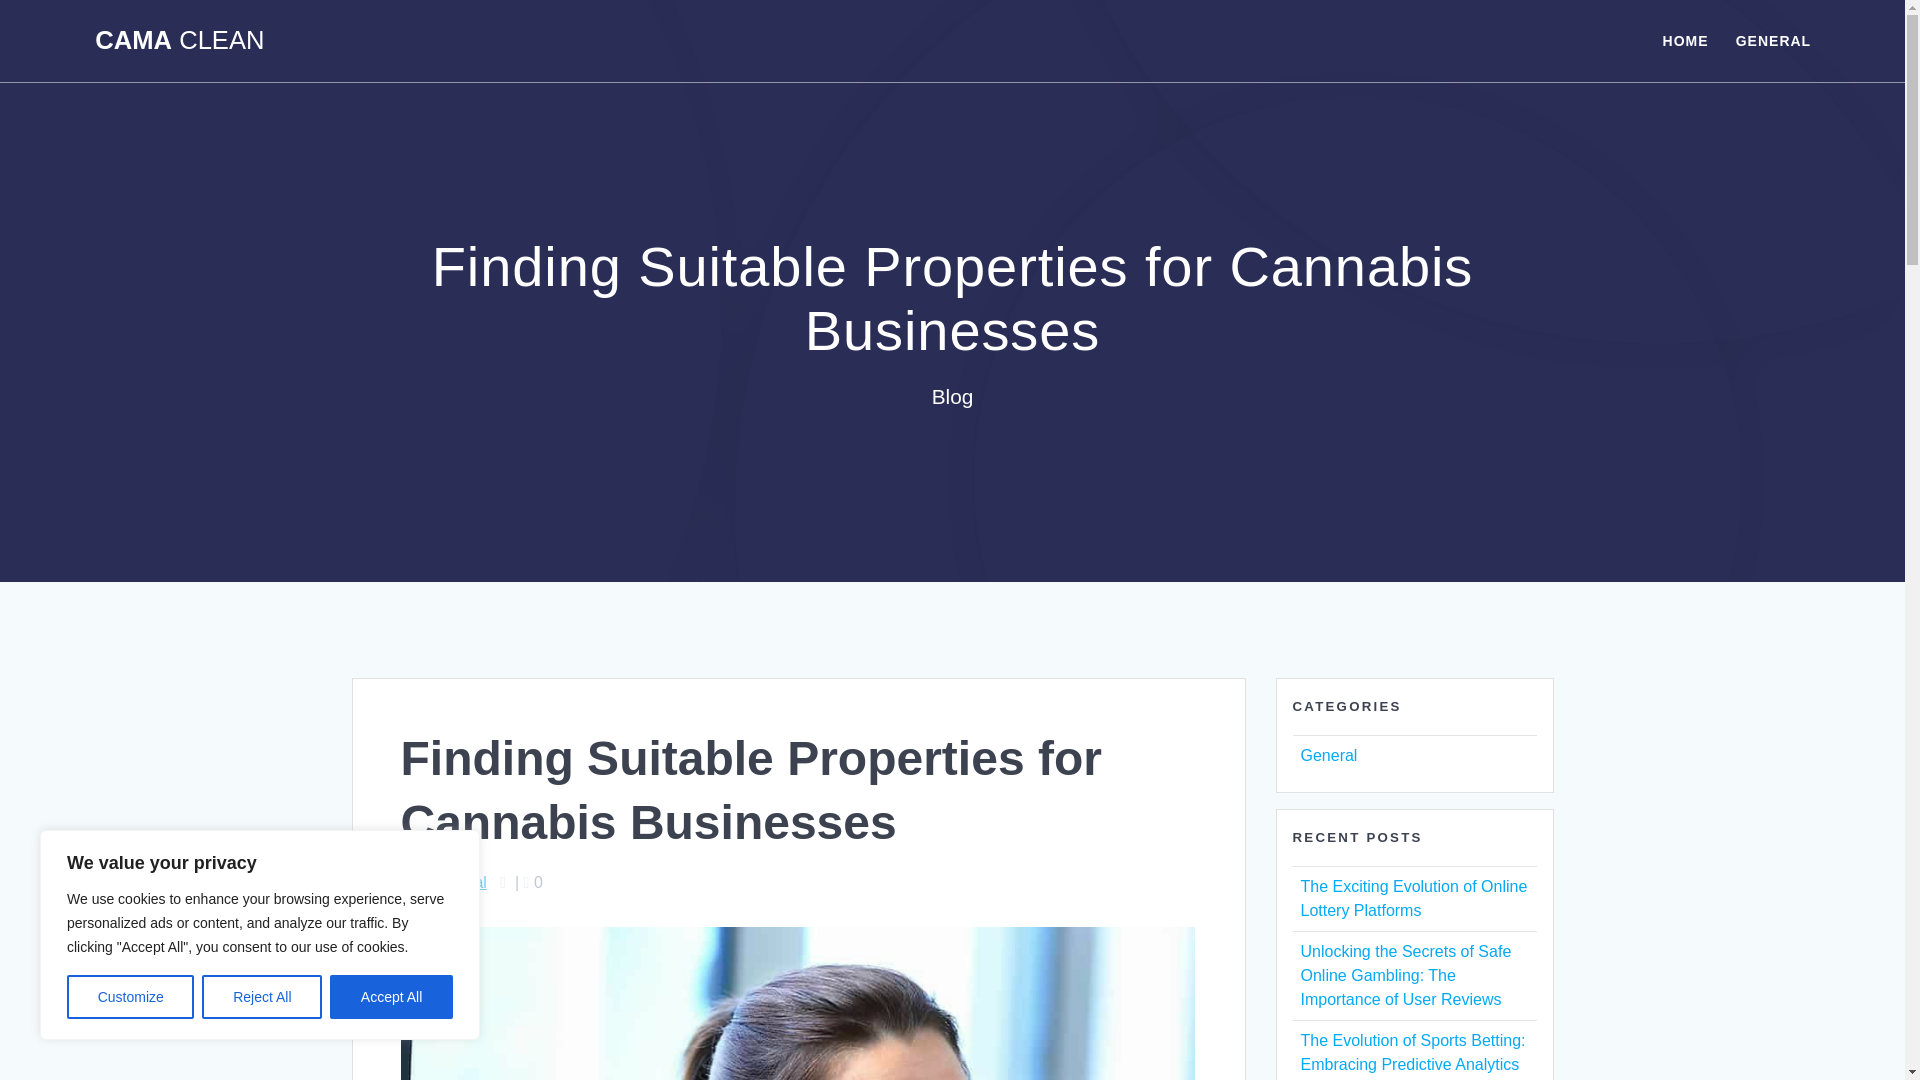 The height and width of the screenshot is (1080, 1920). Describe the element at coordinates (1685, 40) in the screenshot. I see `HOME` at that location.